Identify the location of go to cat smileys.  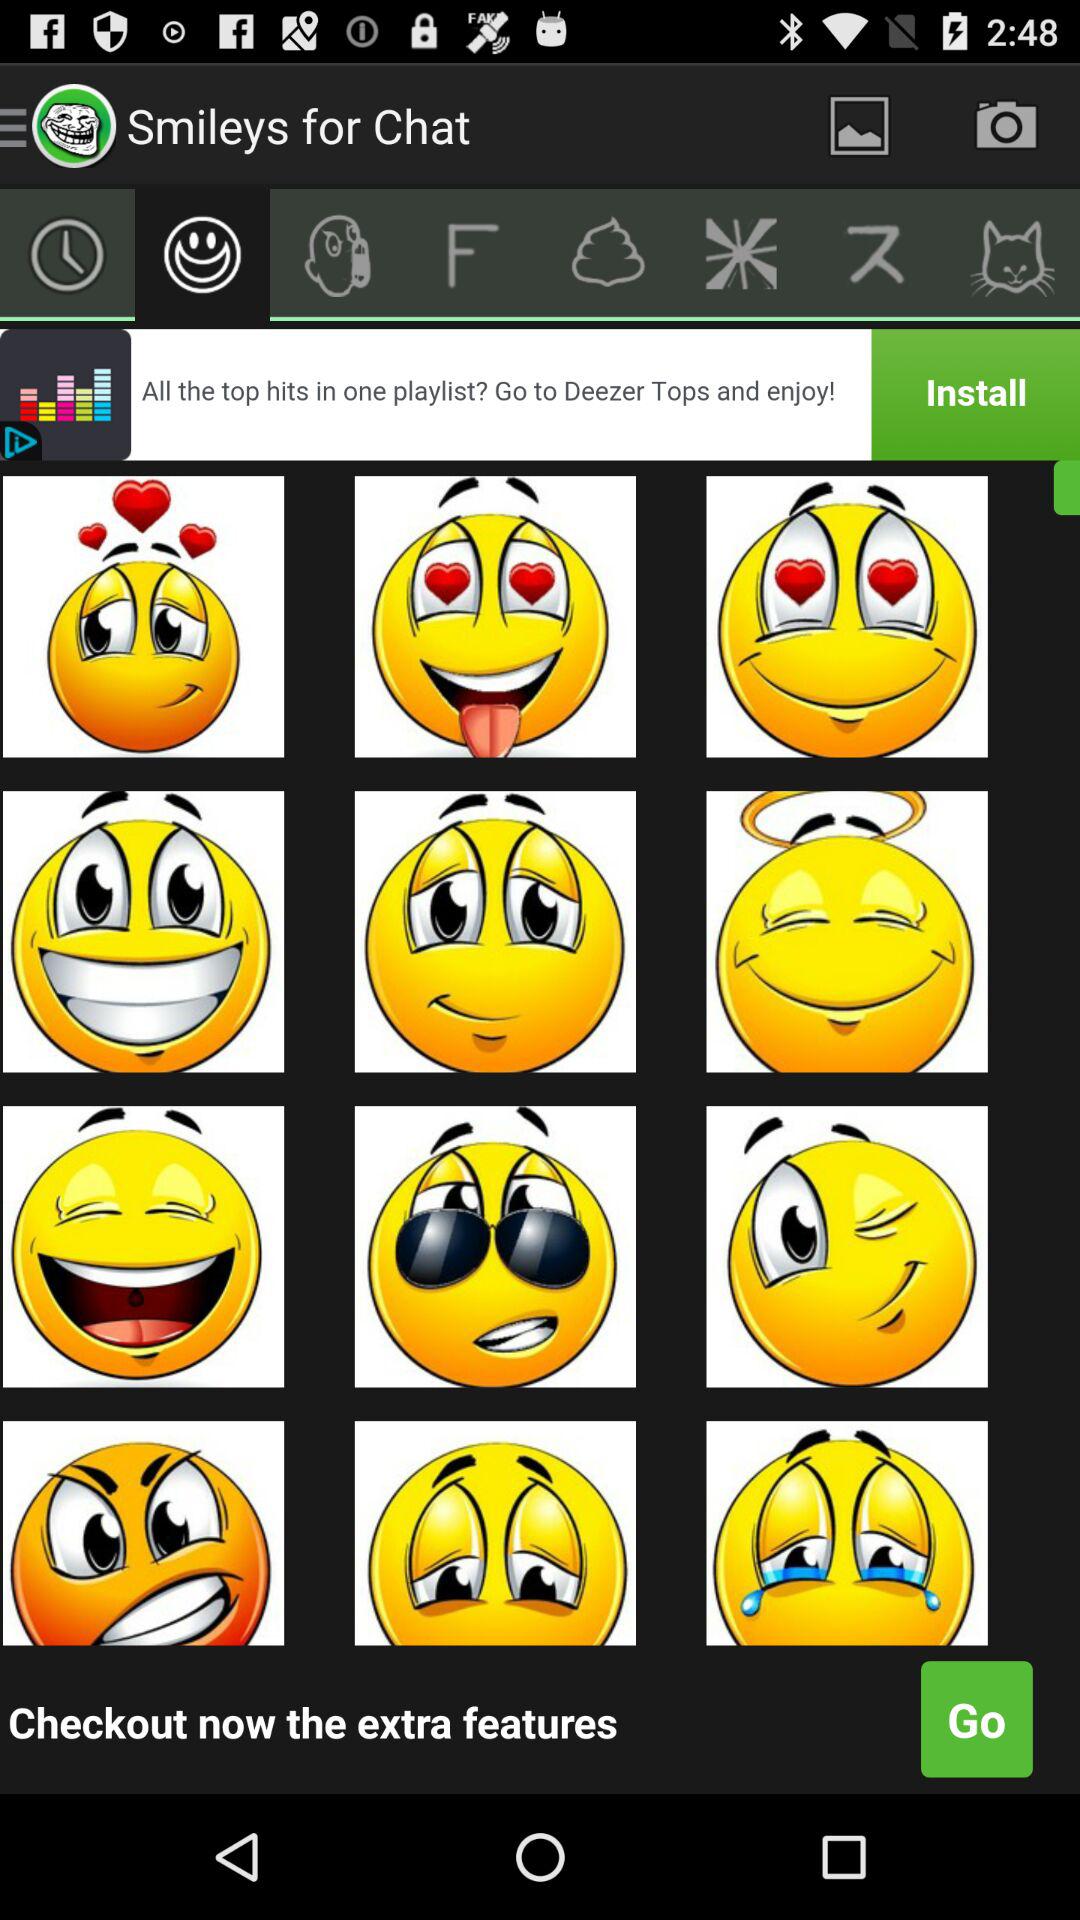
(1012, 255).